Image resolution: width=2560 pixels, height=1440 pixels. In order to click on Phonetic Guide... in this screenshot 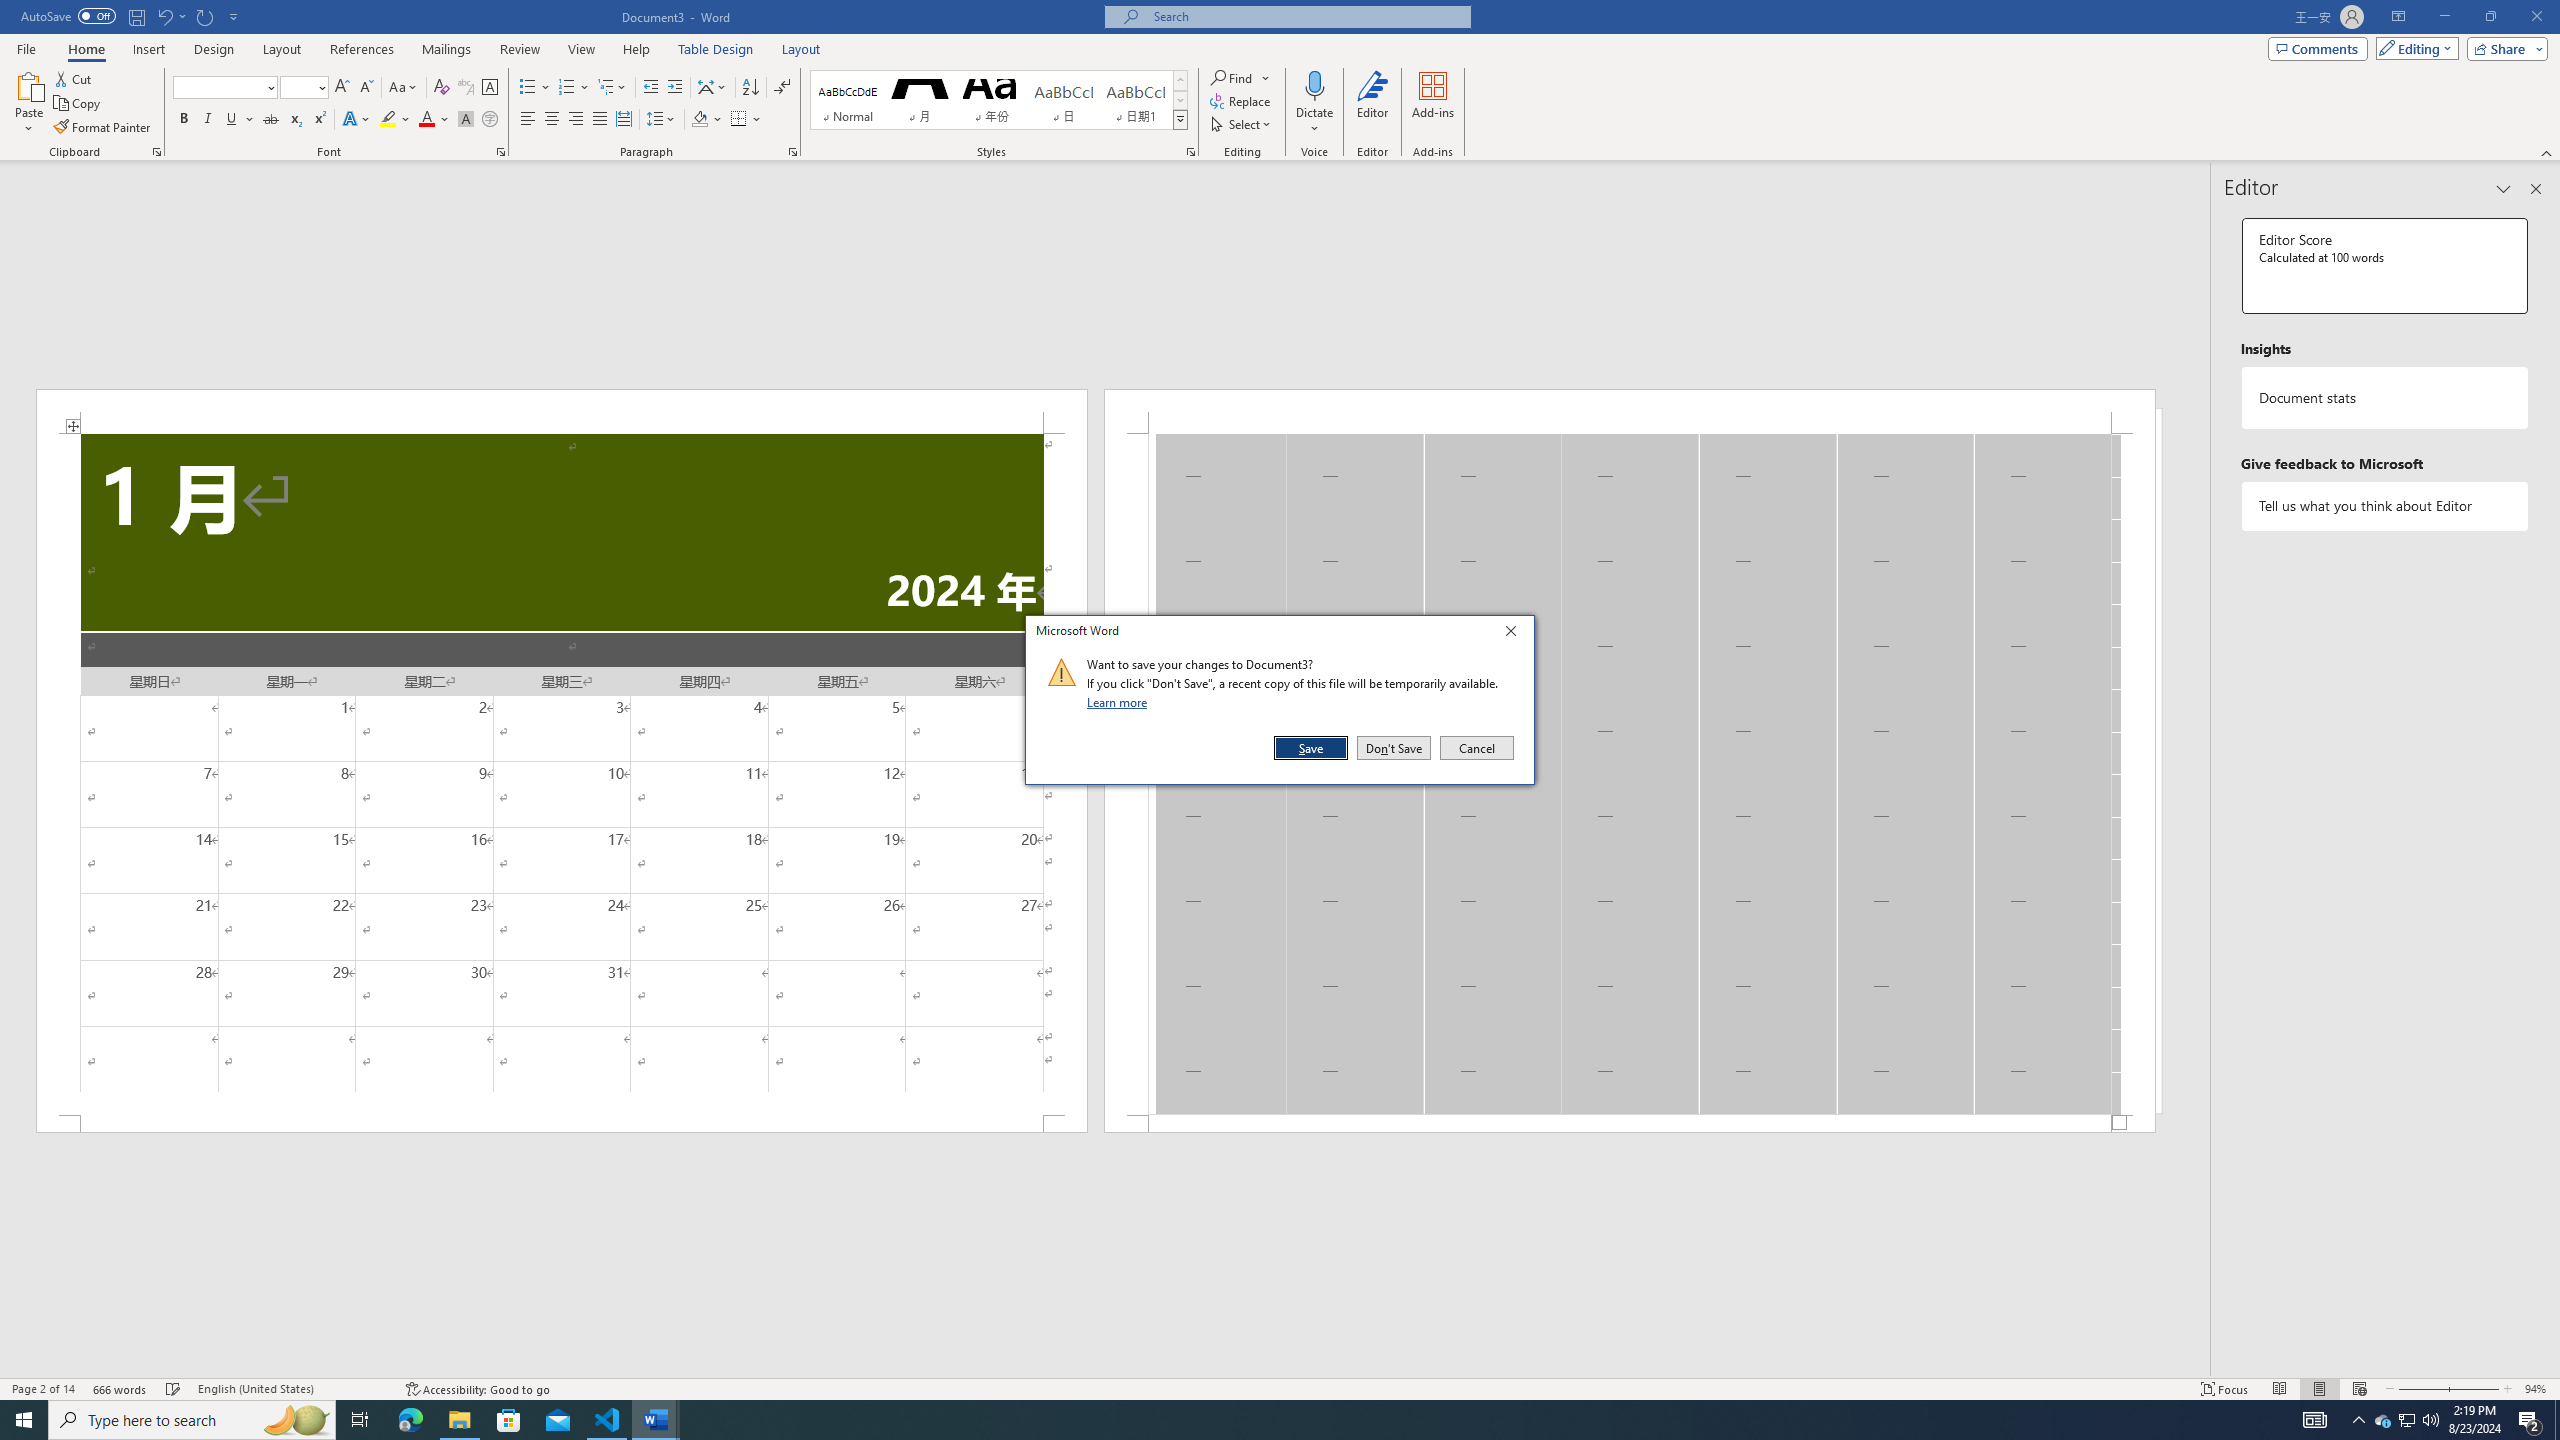, I will do `click(466, 88)`.